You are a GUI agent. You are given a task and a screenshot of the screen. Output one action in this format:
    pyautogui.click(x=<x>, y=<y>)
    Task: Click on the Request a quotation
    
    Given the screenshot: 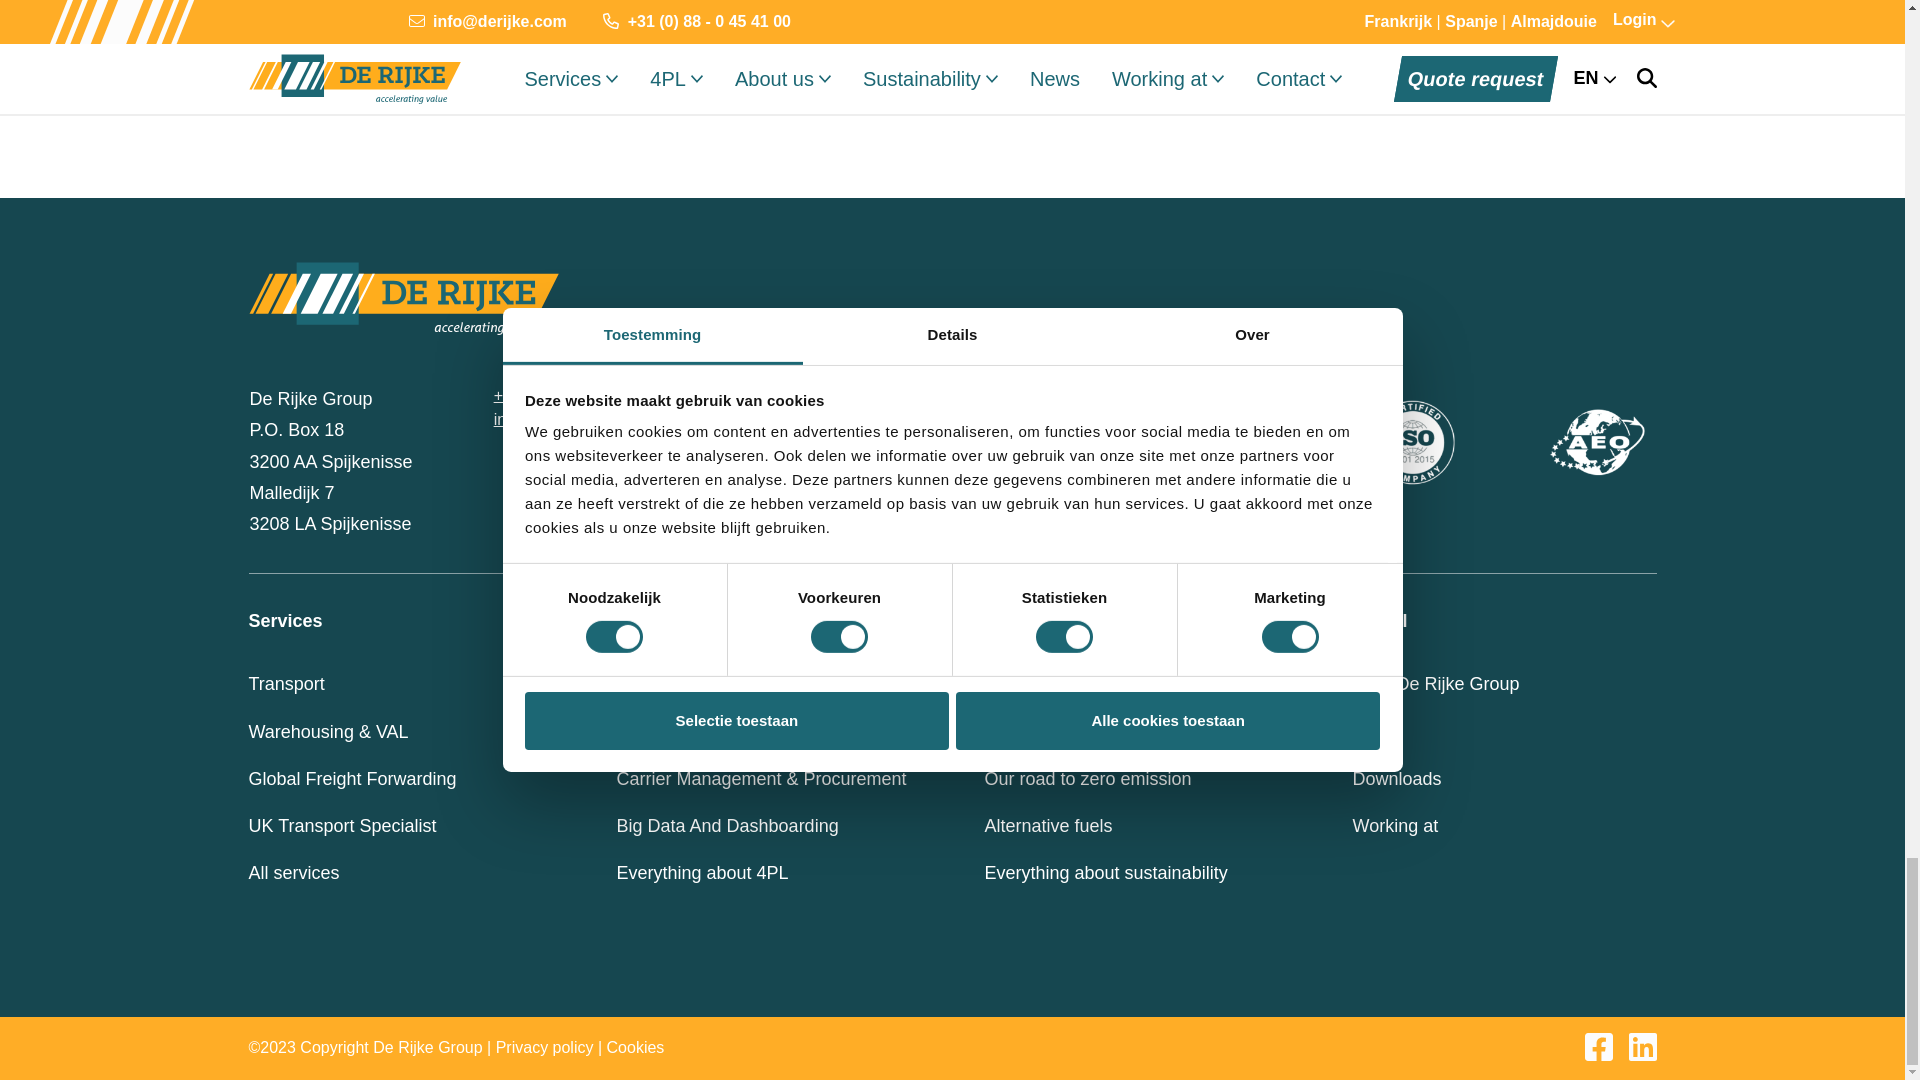 What is the action you would take?
    pyautogui.click(x=873, y=52)
    